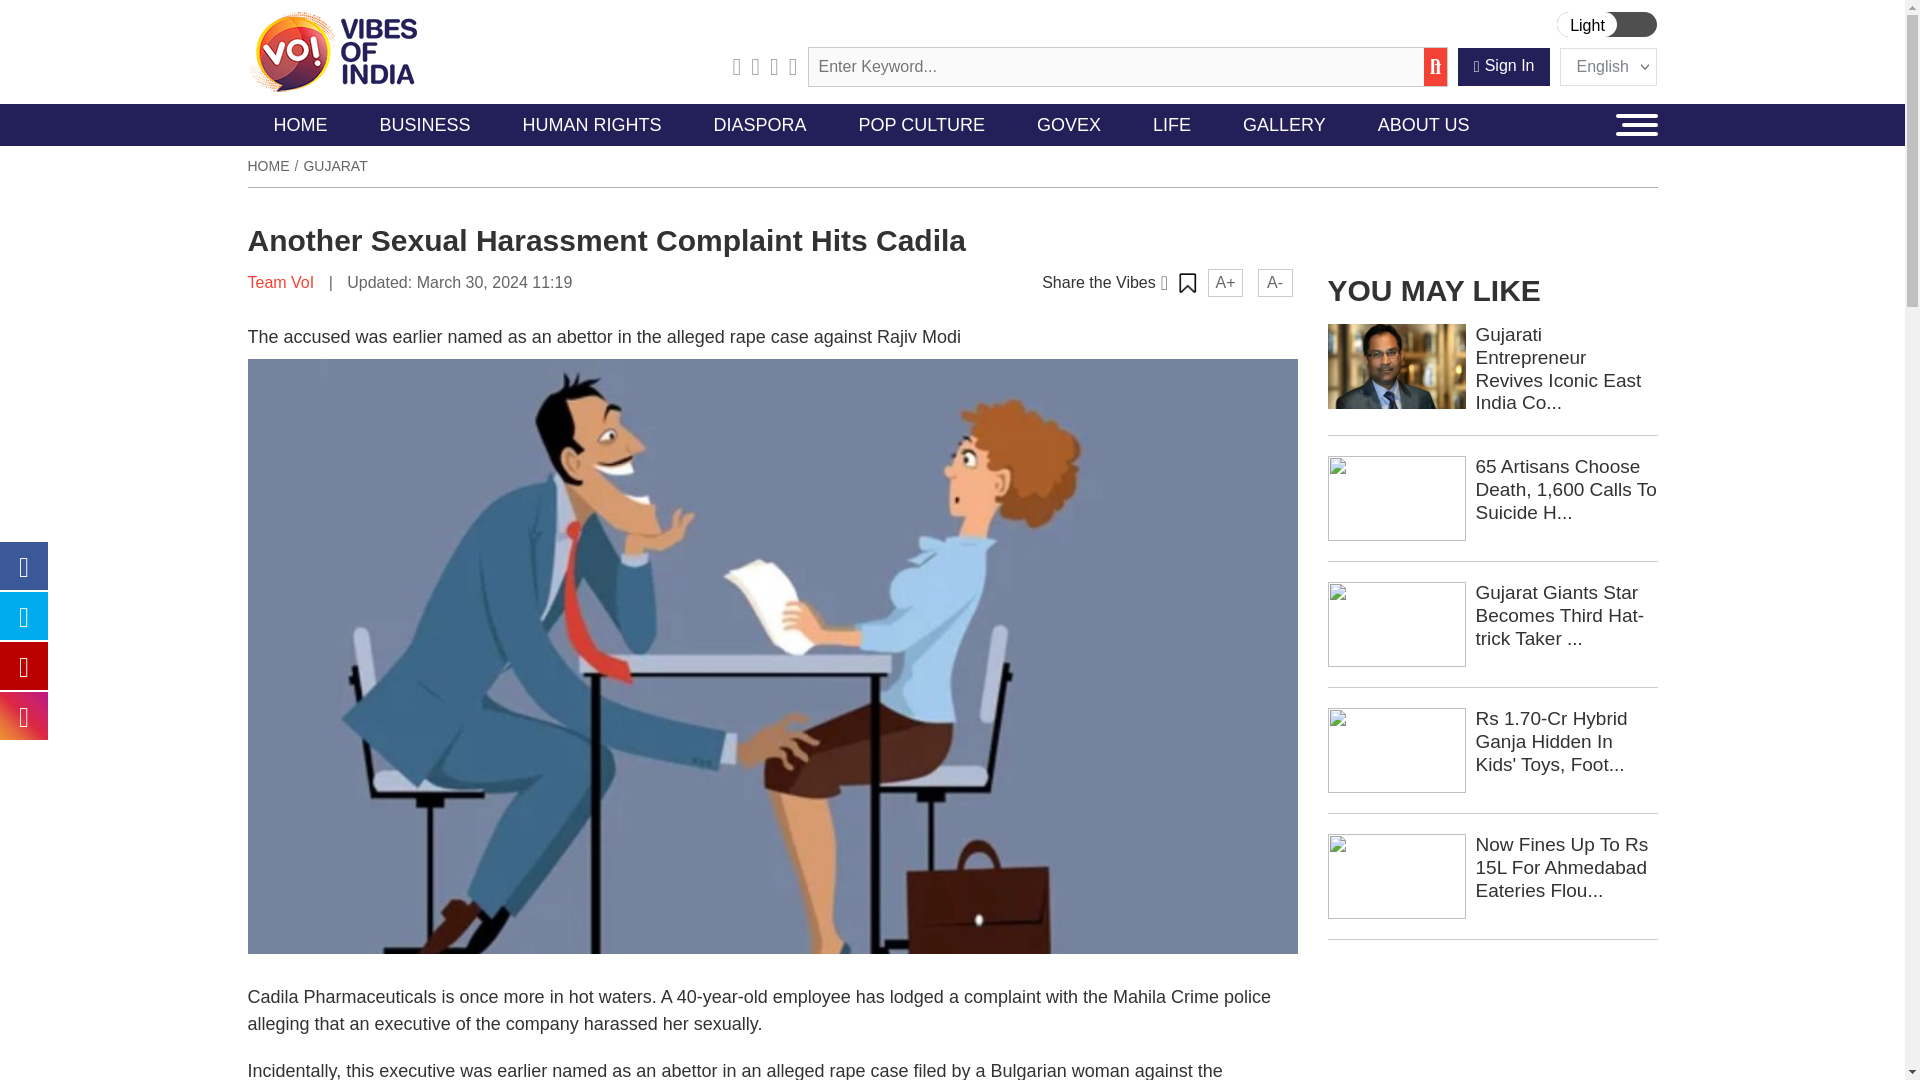 This screenshot has height=1080, width=1920. Describe the element at coordinates (425, 124) in the screenshot. I see `BUSINESS` at that location.